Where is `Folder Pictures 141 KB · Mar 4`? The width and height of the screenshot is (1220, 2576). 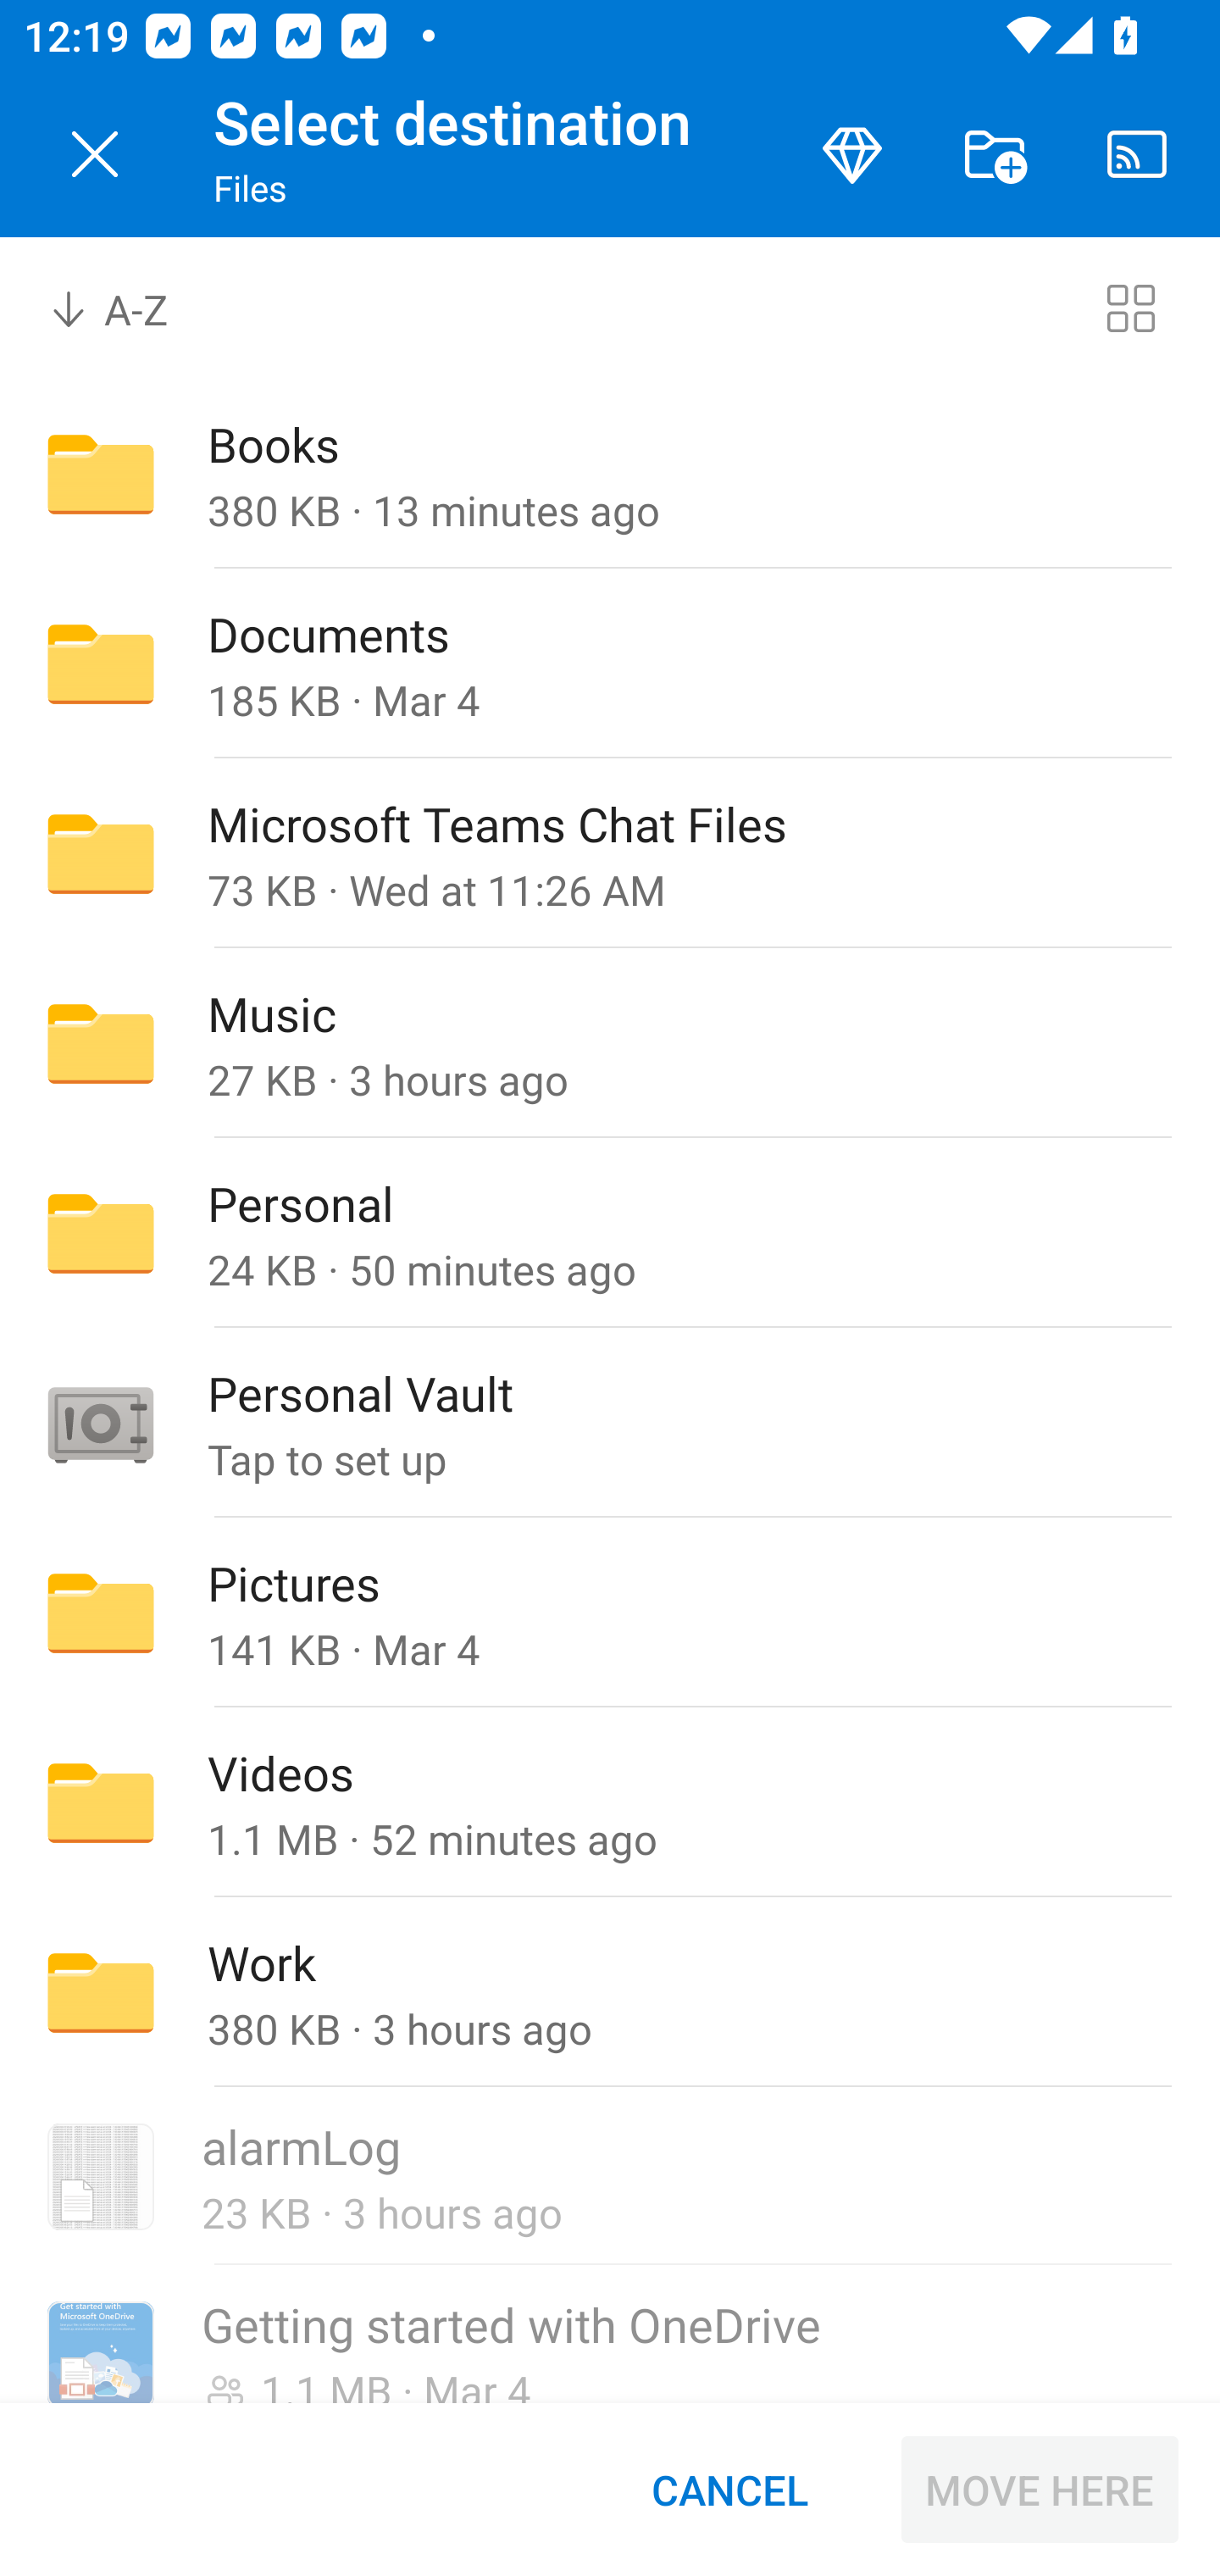 Folder Pictures 141 KB · Mar 4 is located at coordinates (610, 1612).